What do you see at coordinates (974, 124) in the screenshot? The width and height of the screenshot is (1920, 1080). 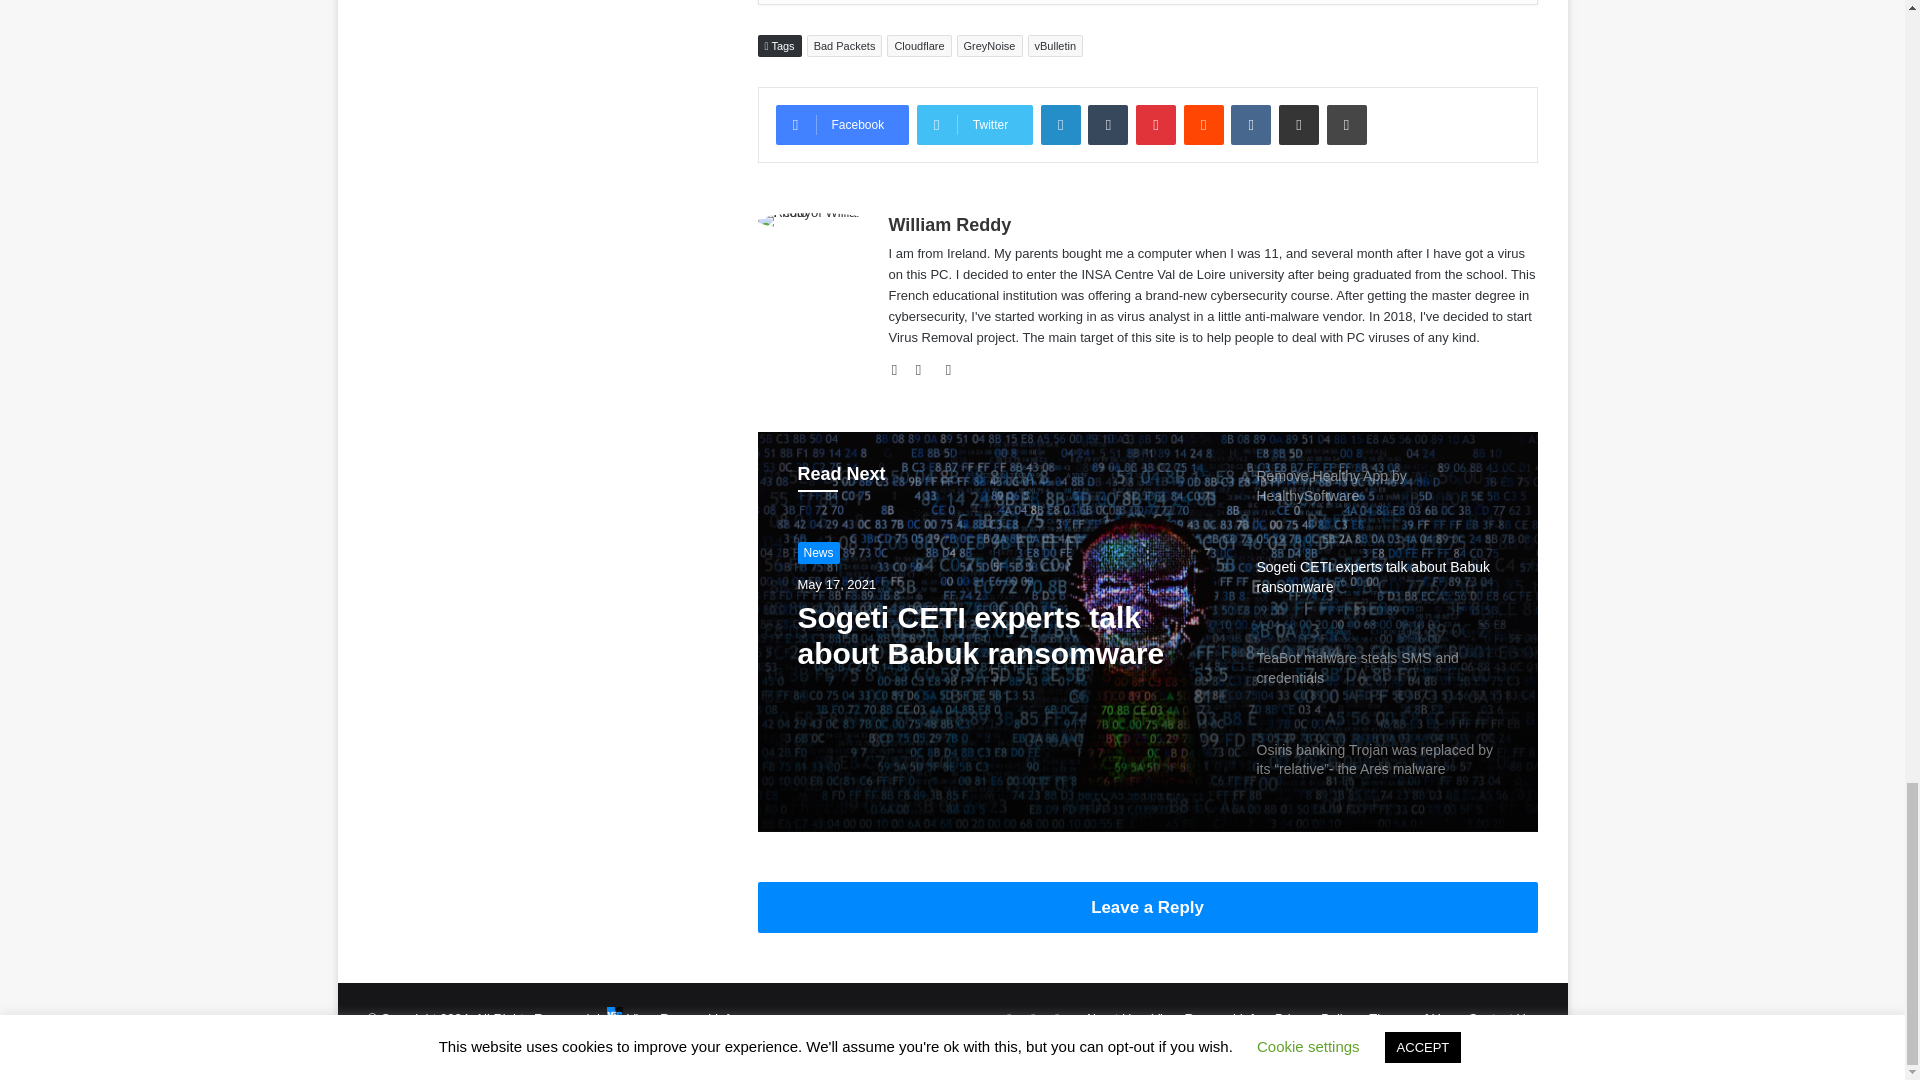 I see `Twitter` at bounding box center [974, 124].